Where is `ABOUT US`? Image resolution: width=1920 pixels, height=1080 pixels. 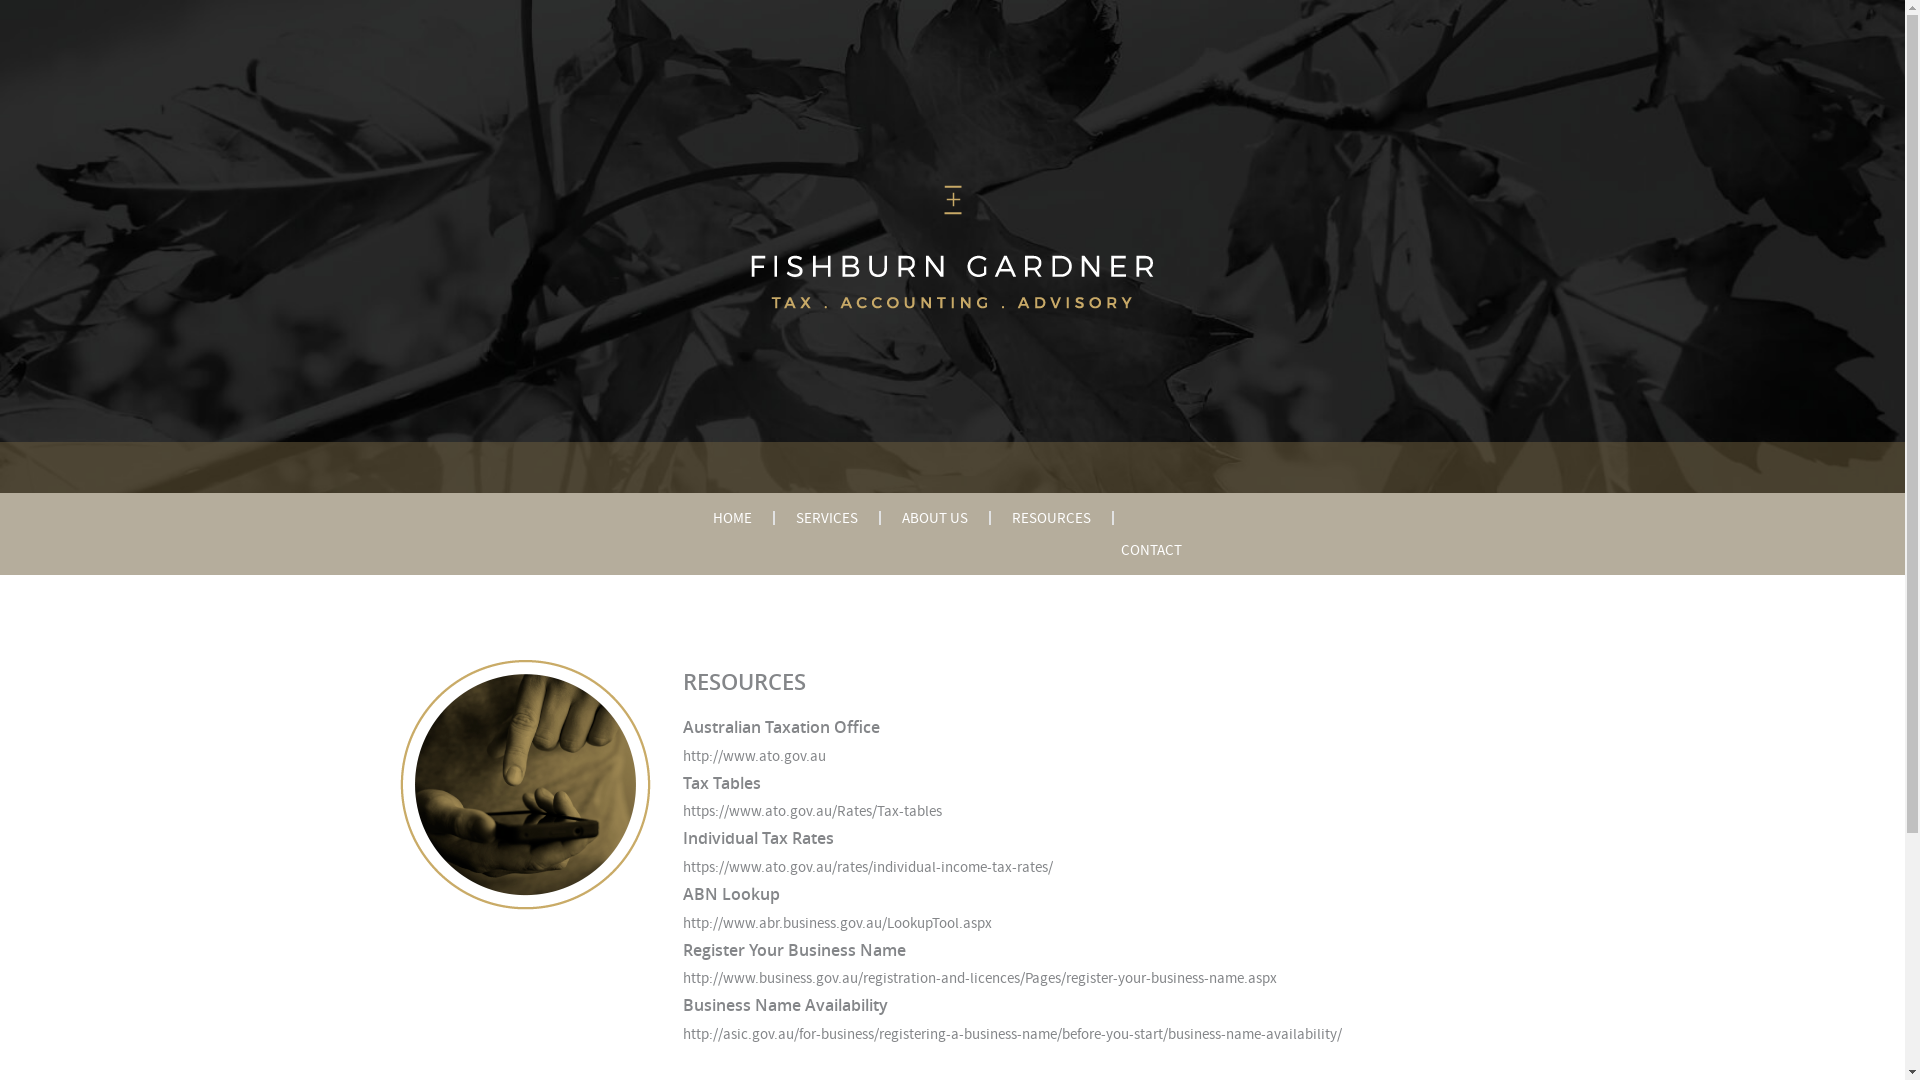
ABOUT US is located at coordinates (934, 518).